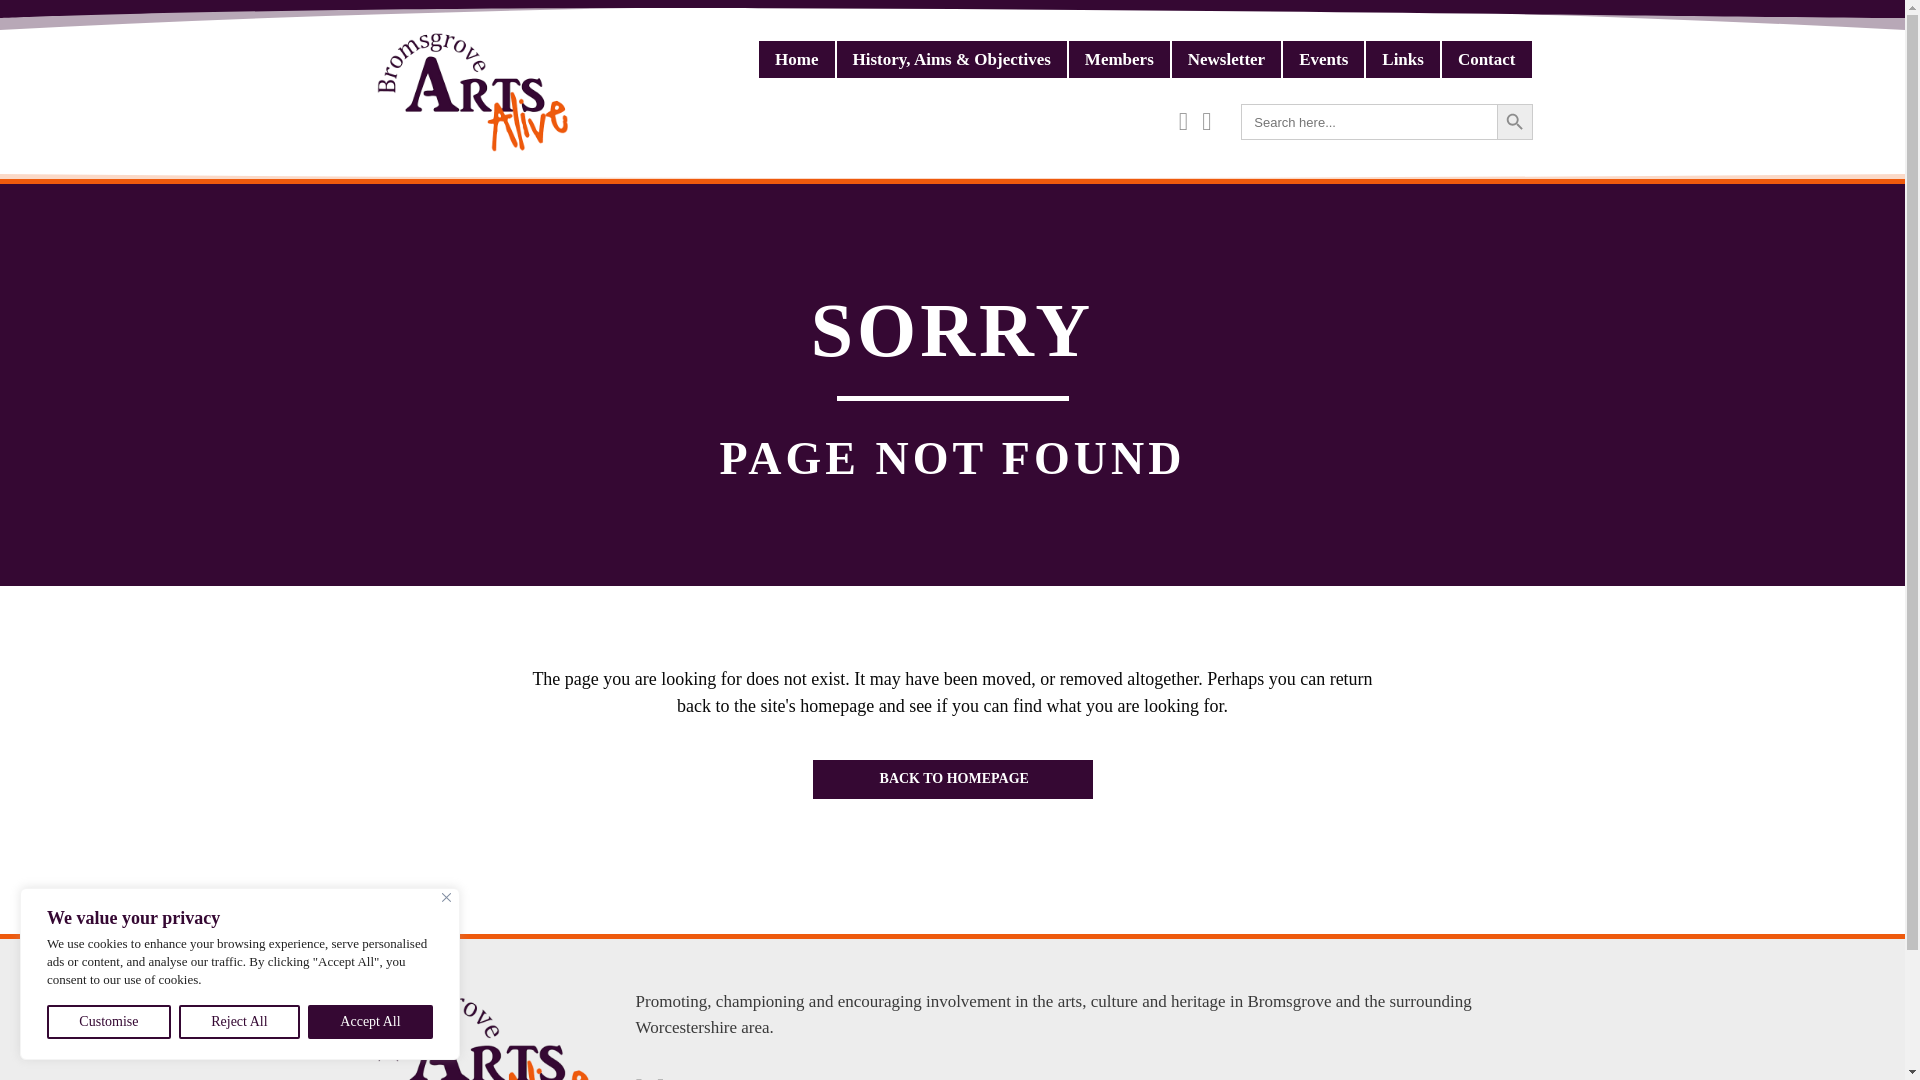  I want to click on Links, so click(1402, 59).